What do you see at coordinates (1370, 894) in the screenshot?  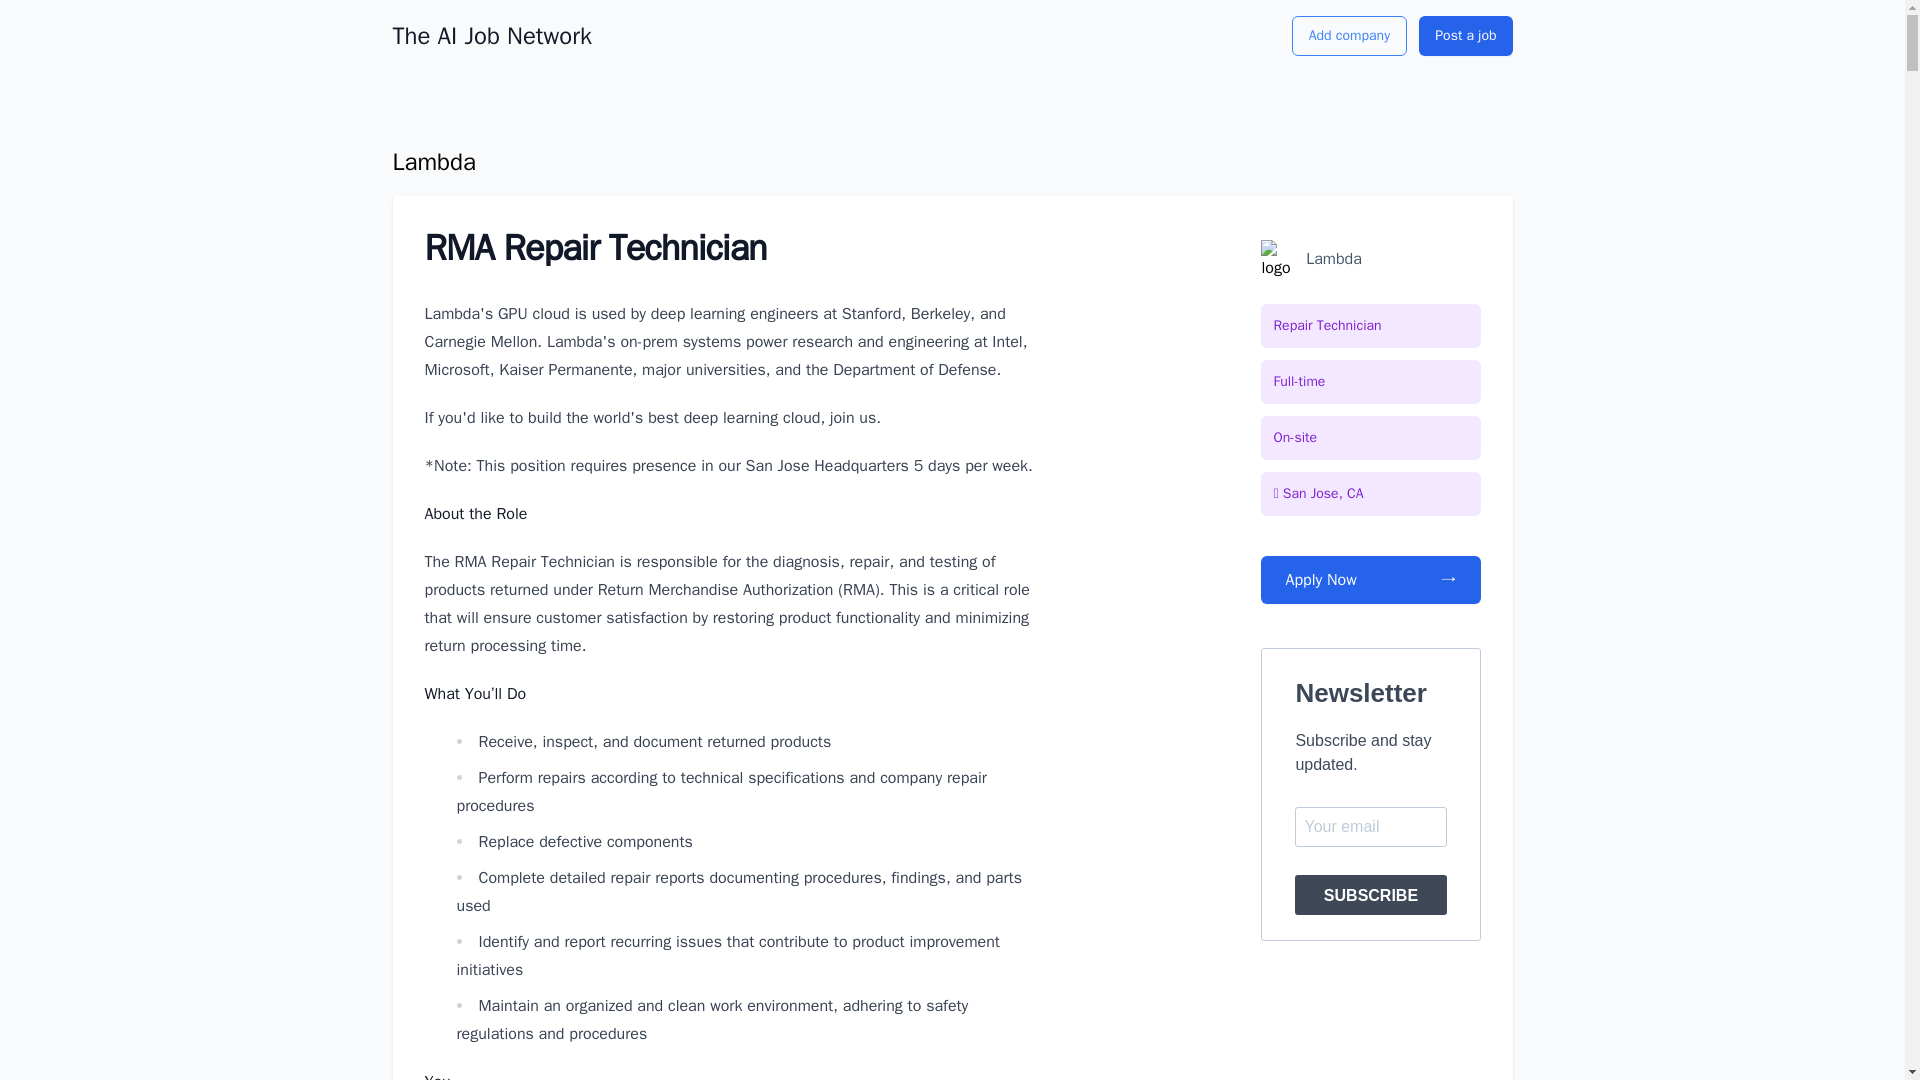 I see `SUBSCRIBE` at bounding box center [1370, 894].